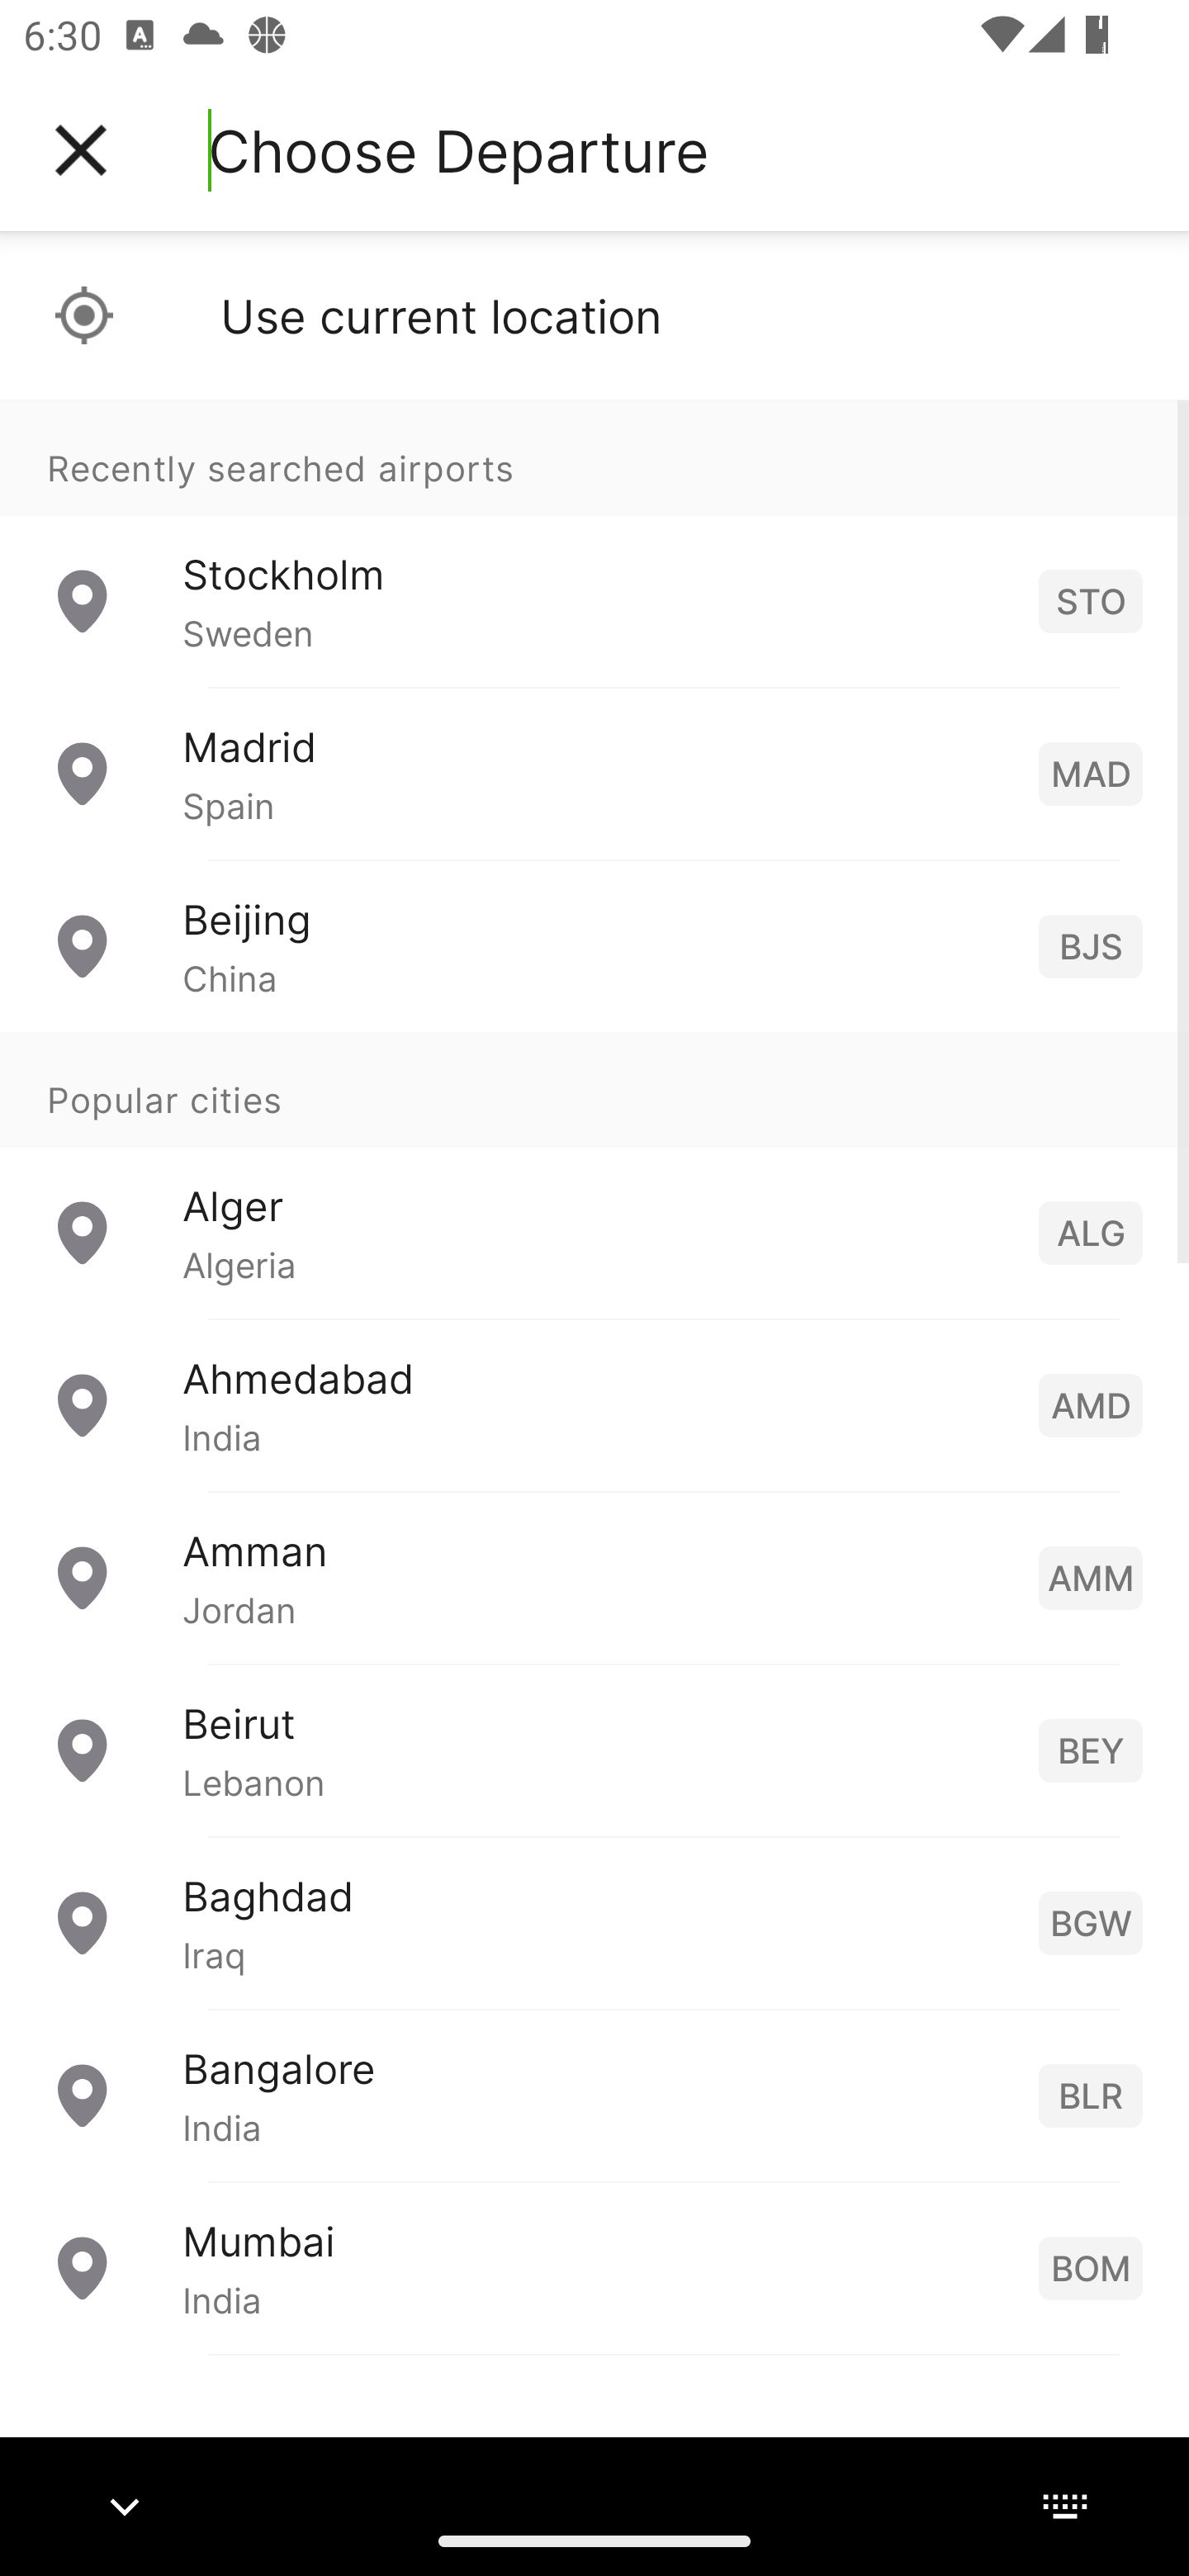 The height and width of the screenshot is (2576, 1189). Describe the element at coordinates (594, 946) in the screenshot. I see `Beijing China BJS` at that location.